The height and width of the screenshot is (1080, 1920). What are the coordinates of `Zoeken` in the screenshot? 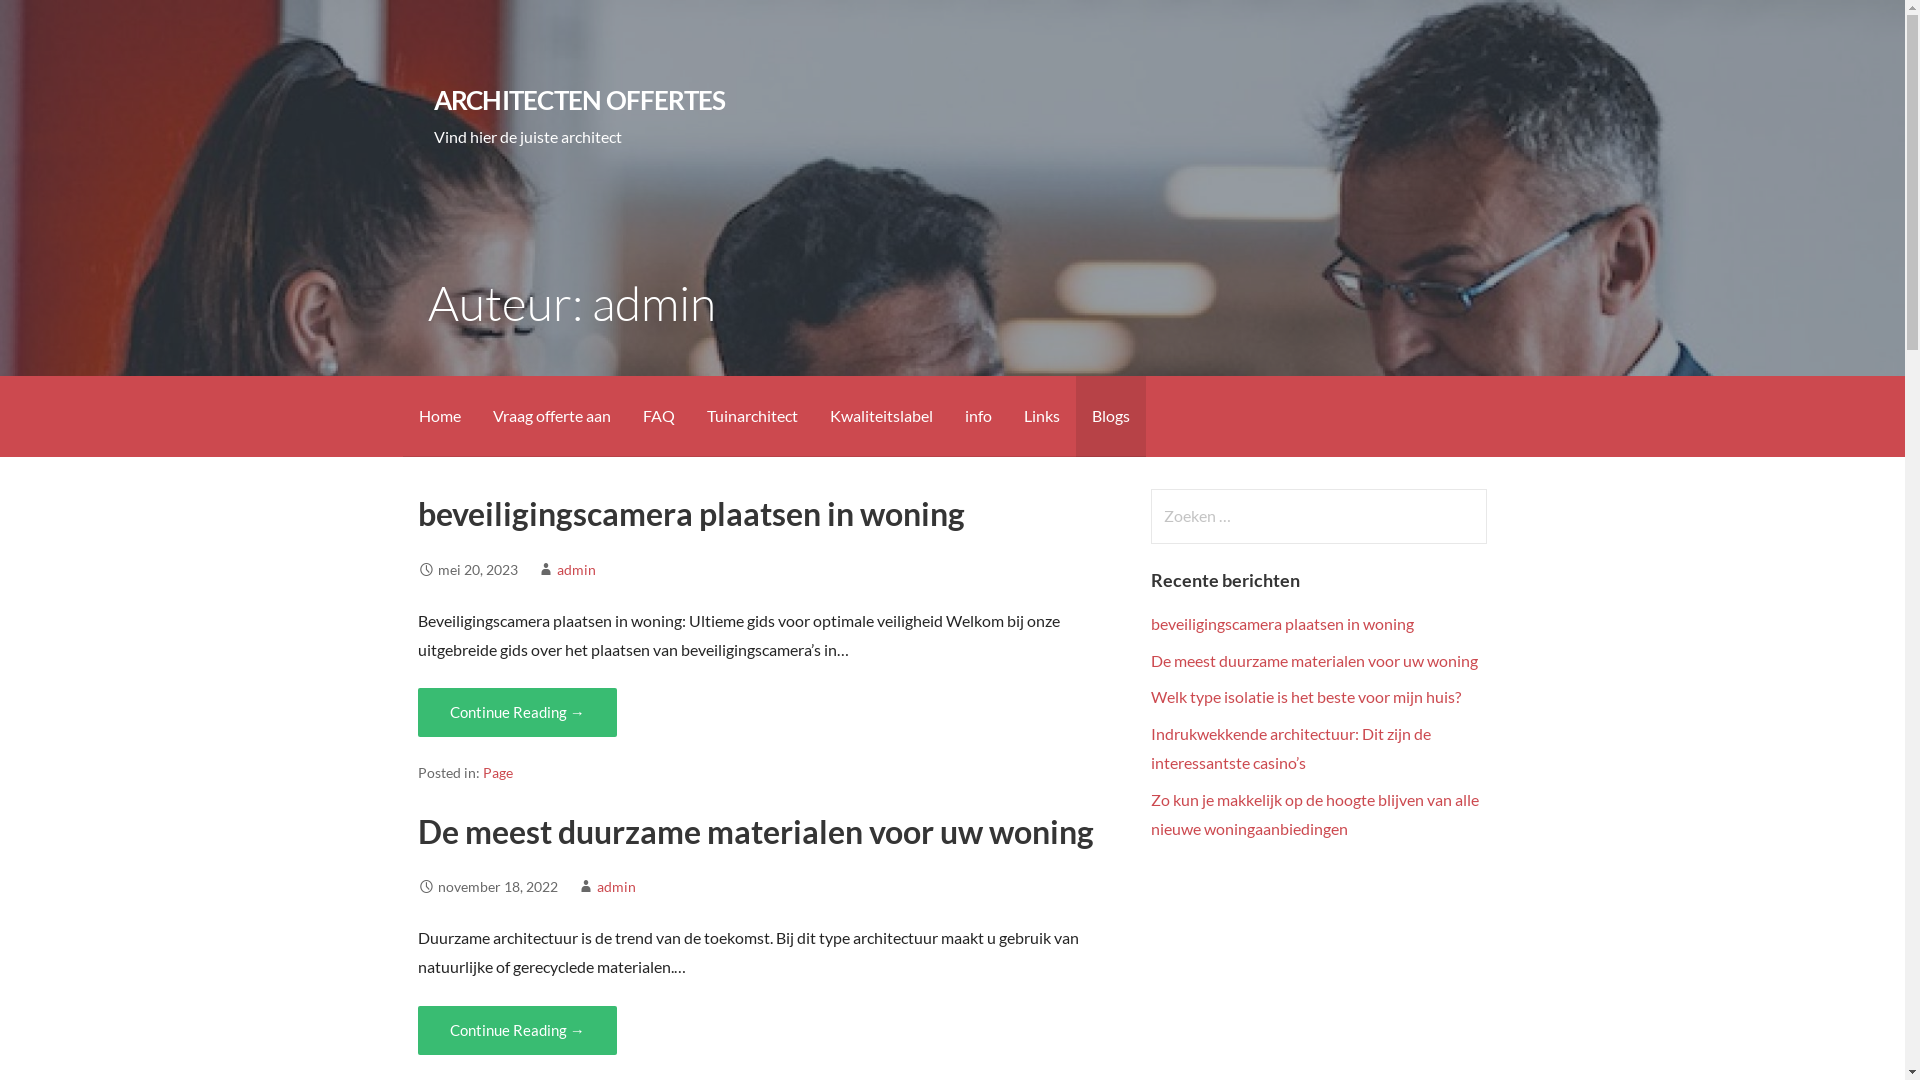 It's located at (56, 24).